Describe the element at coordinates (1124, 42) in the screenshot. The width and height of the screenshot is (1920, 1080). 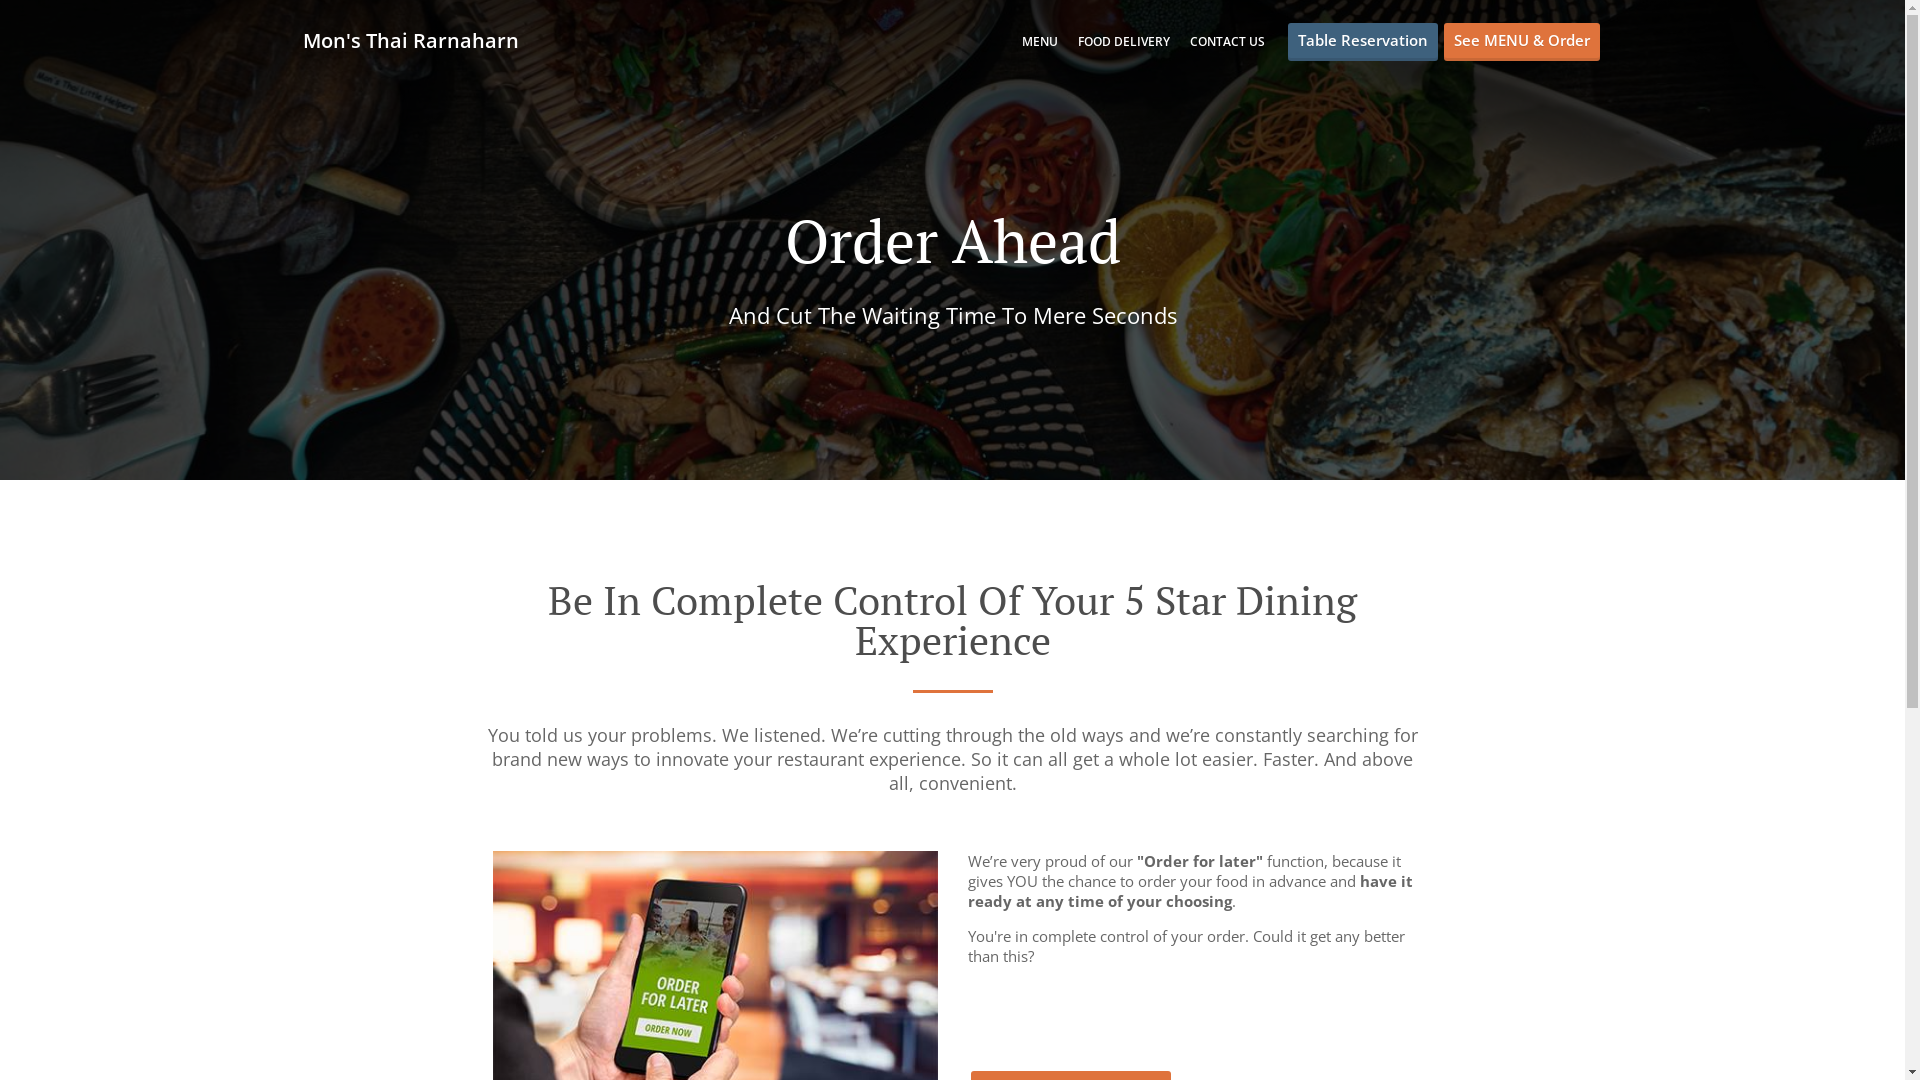
I see `FOOD DELIVERY` at that location.